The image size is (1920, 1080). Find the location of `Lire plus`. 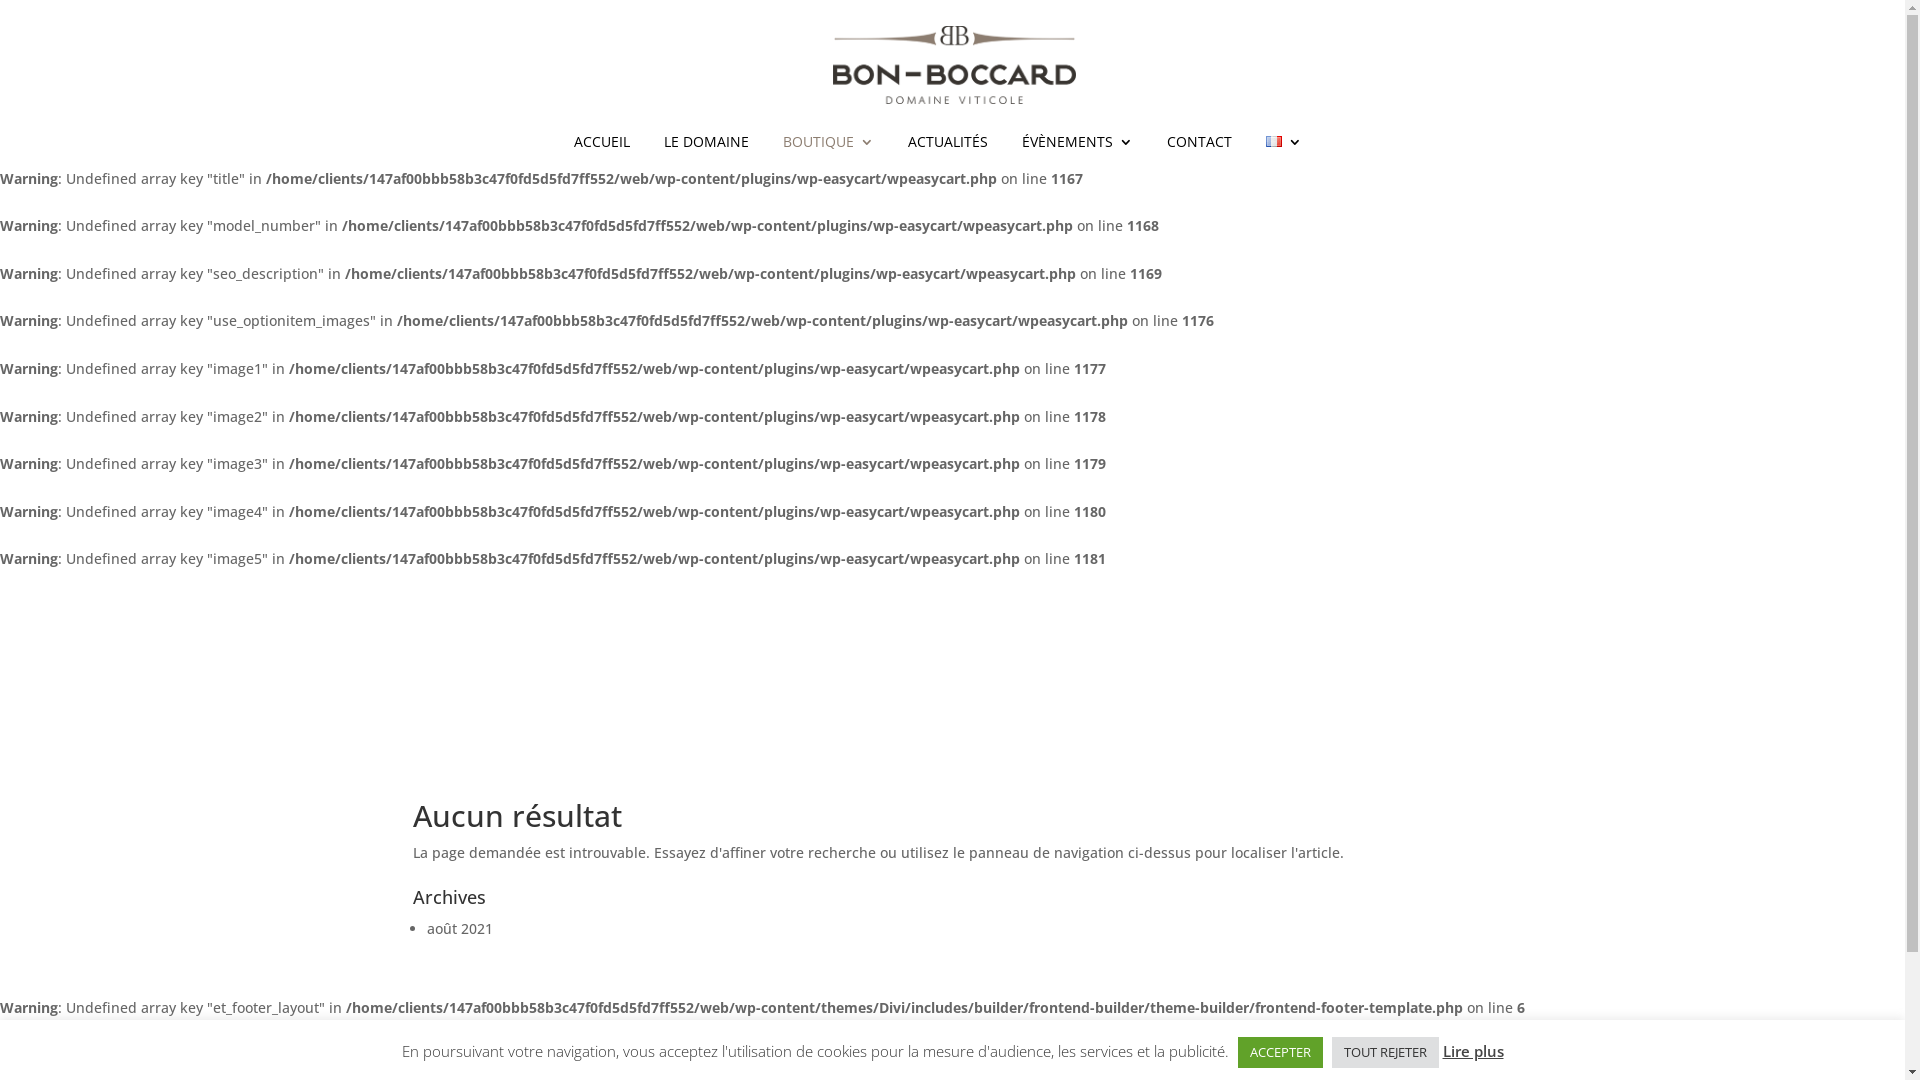

Lire plus is located at coordinates (1472, 1051).